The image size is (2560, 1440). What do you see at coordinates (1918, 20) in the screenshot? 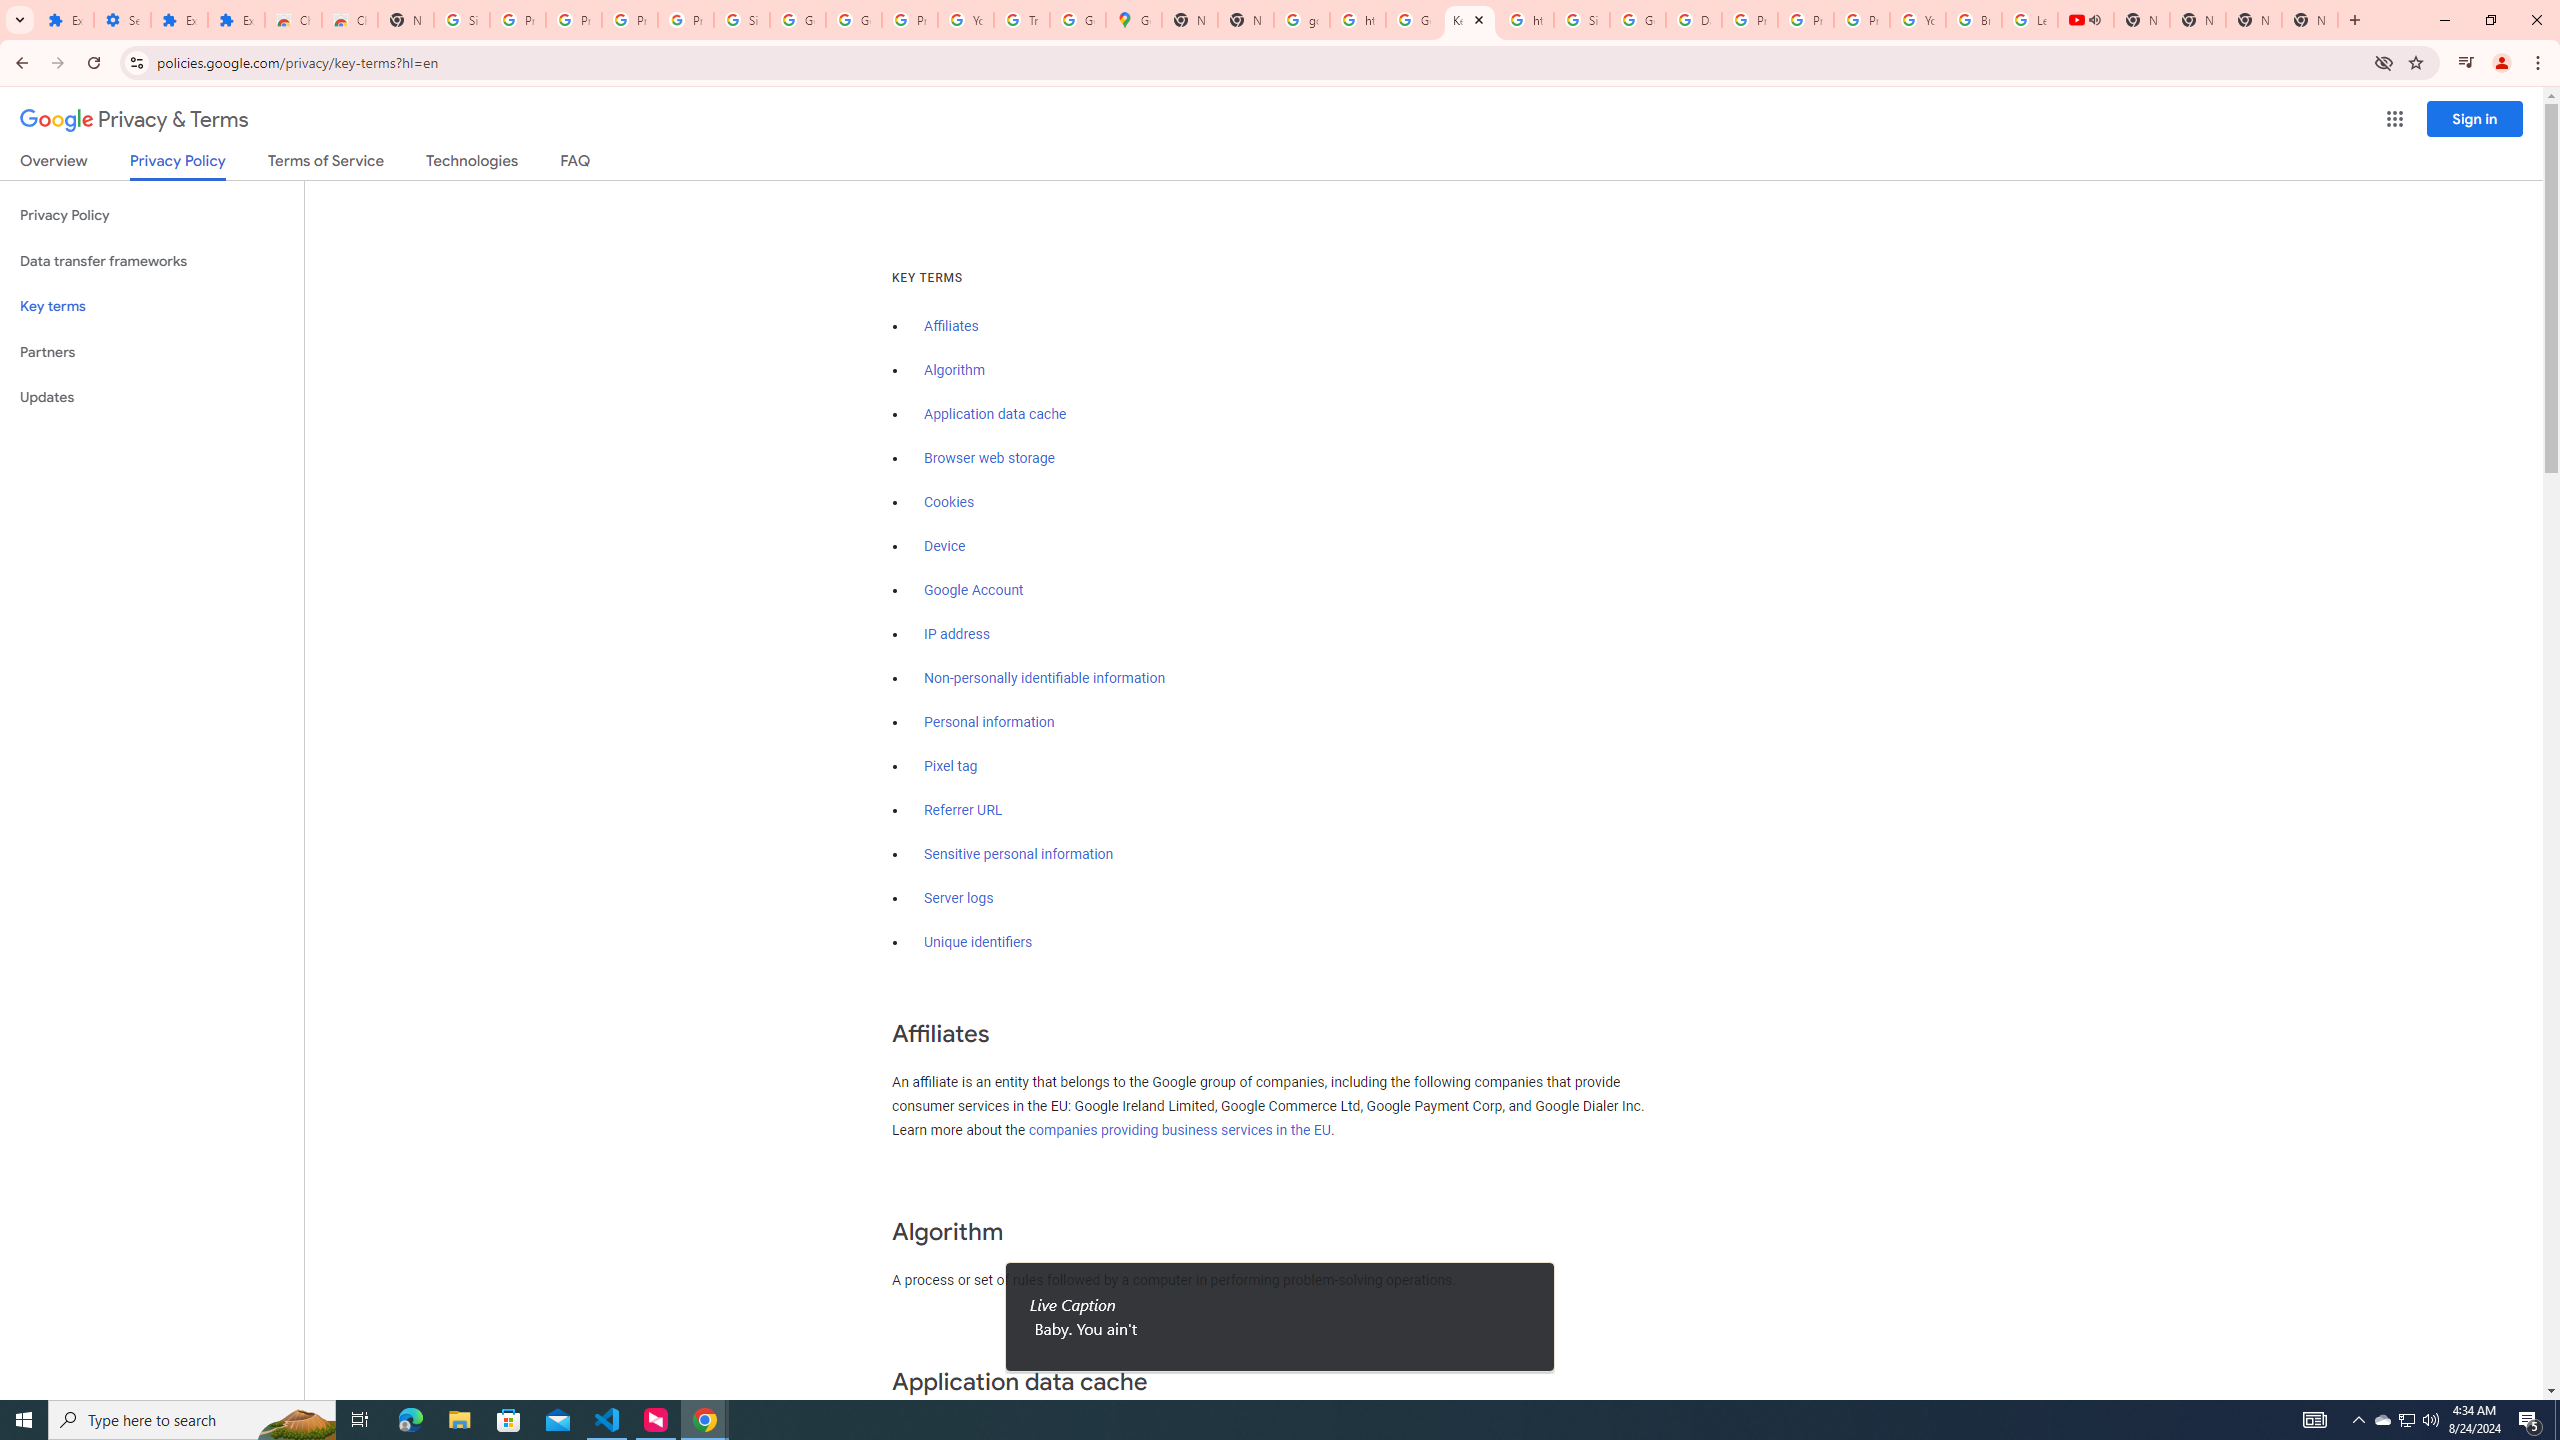
I see `YouTube` at bounding box center [1918, 20].